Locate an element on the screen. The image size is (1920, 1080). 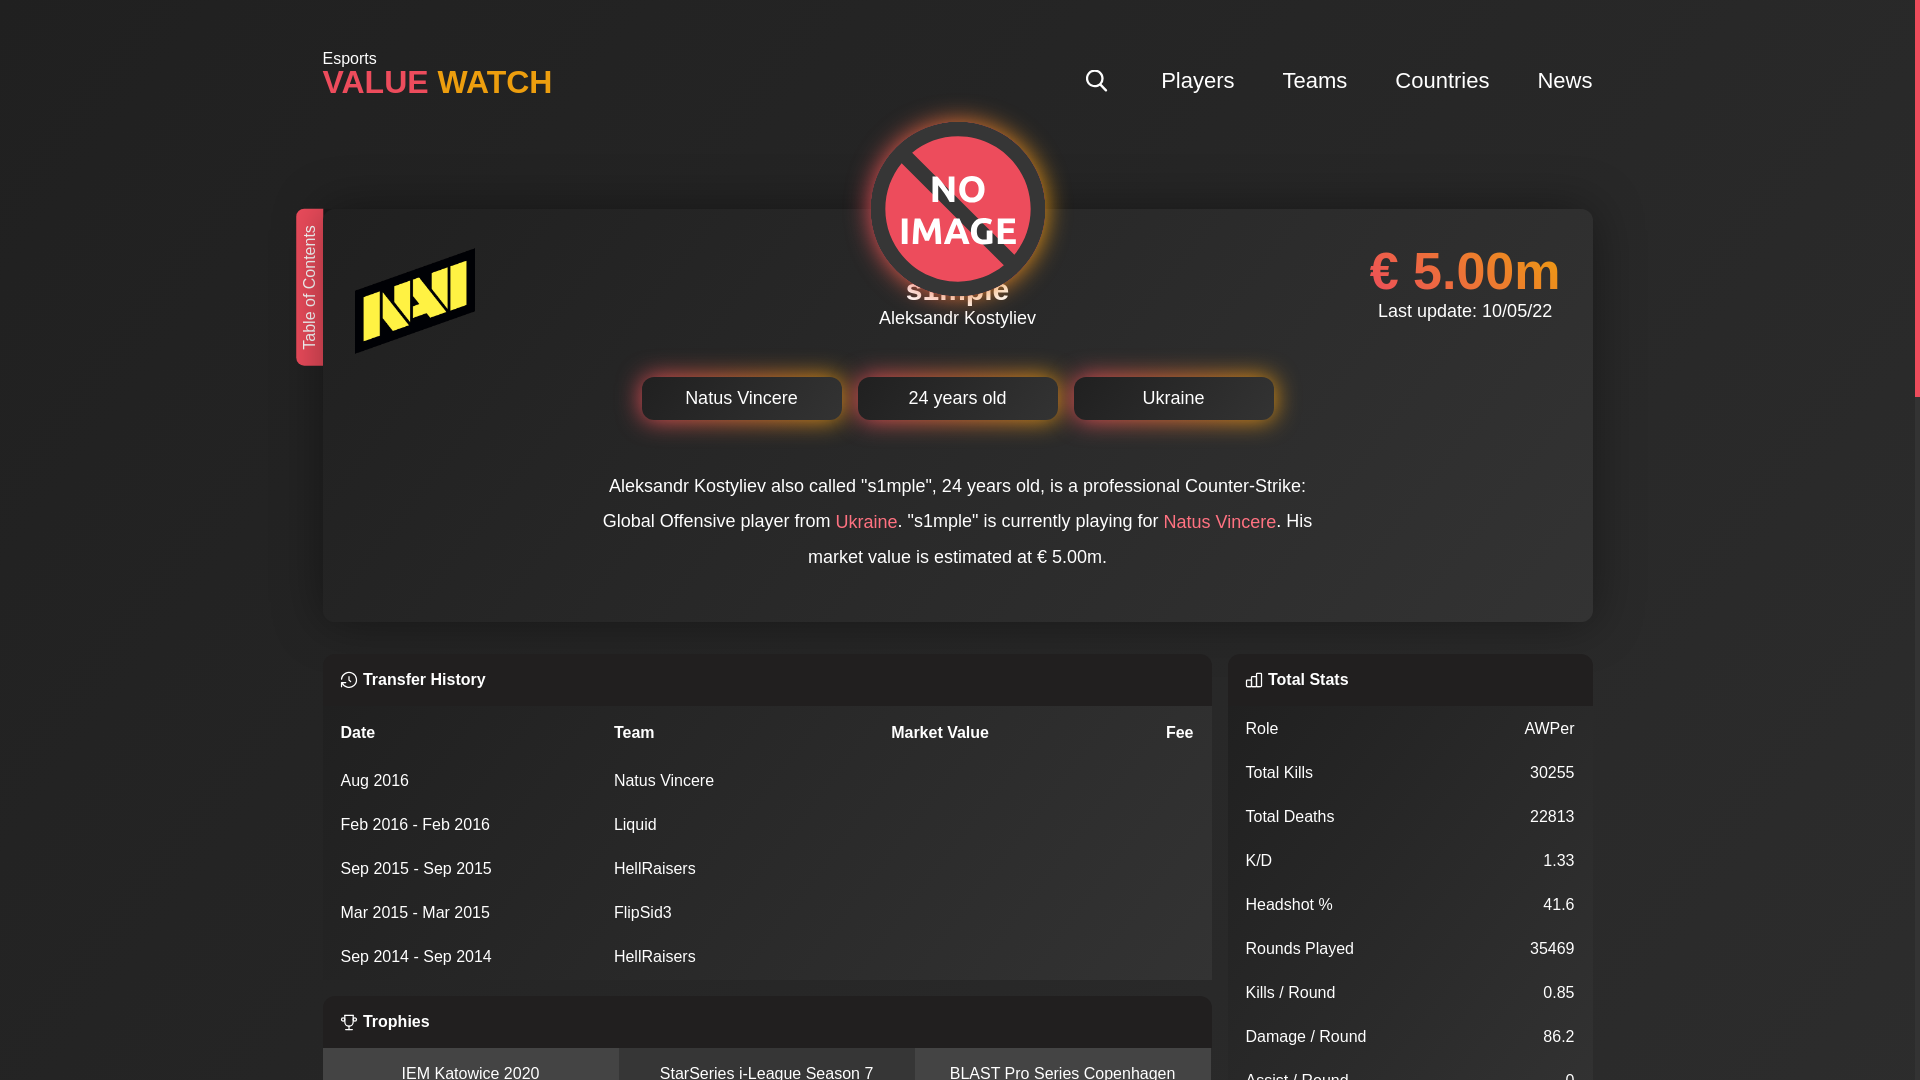
The player: s1mple is located at coordinates (406, 232).